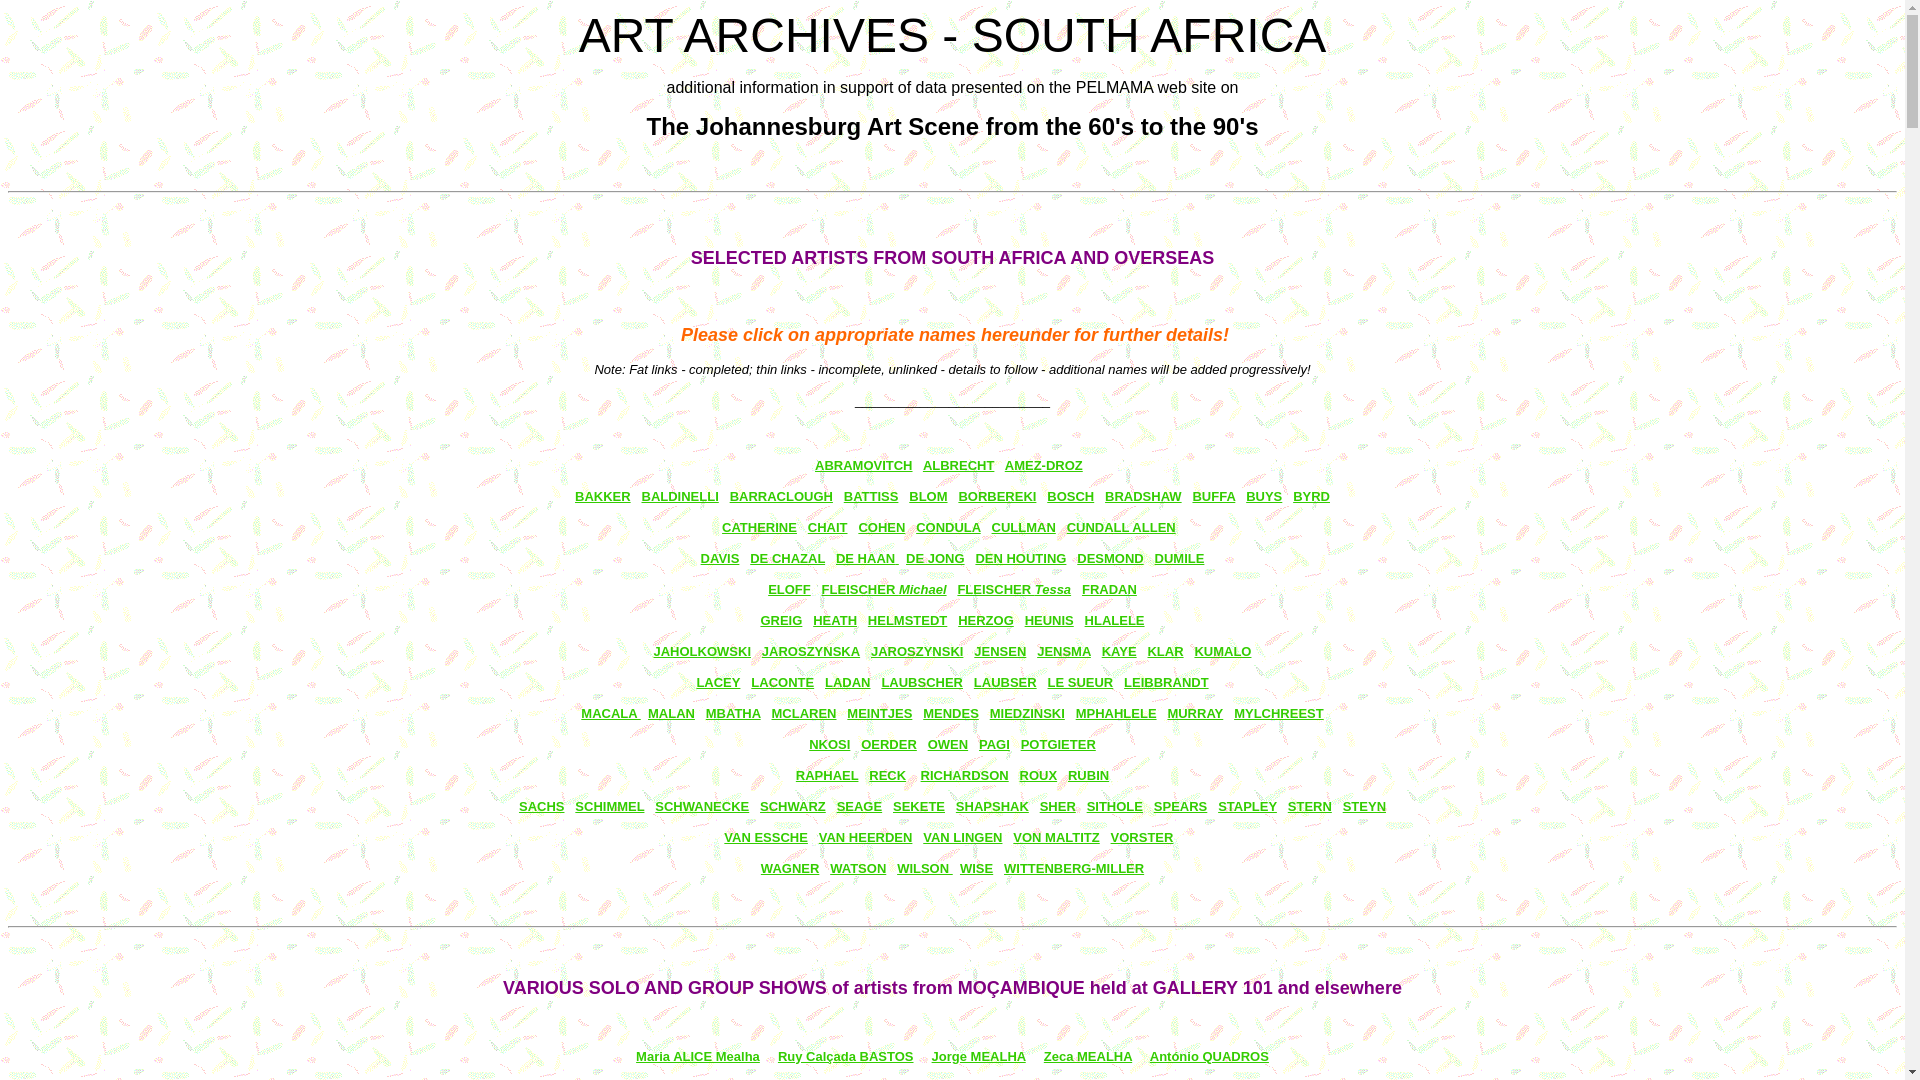 This screenshot has height=1080, width=1920. I want to click on FRADAN, so click(1110, 590).